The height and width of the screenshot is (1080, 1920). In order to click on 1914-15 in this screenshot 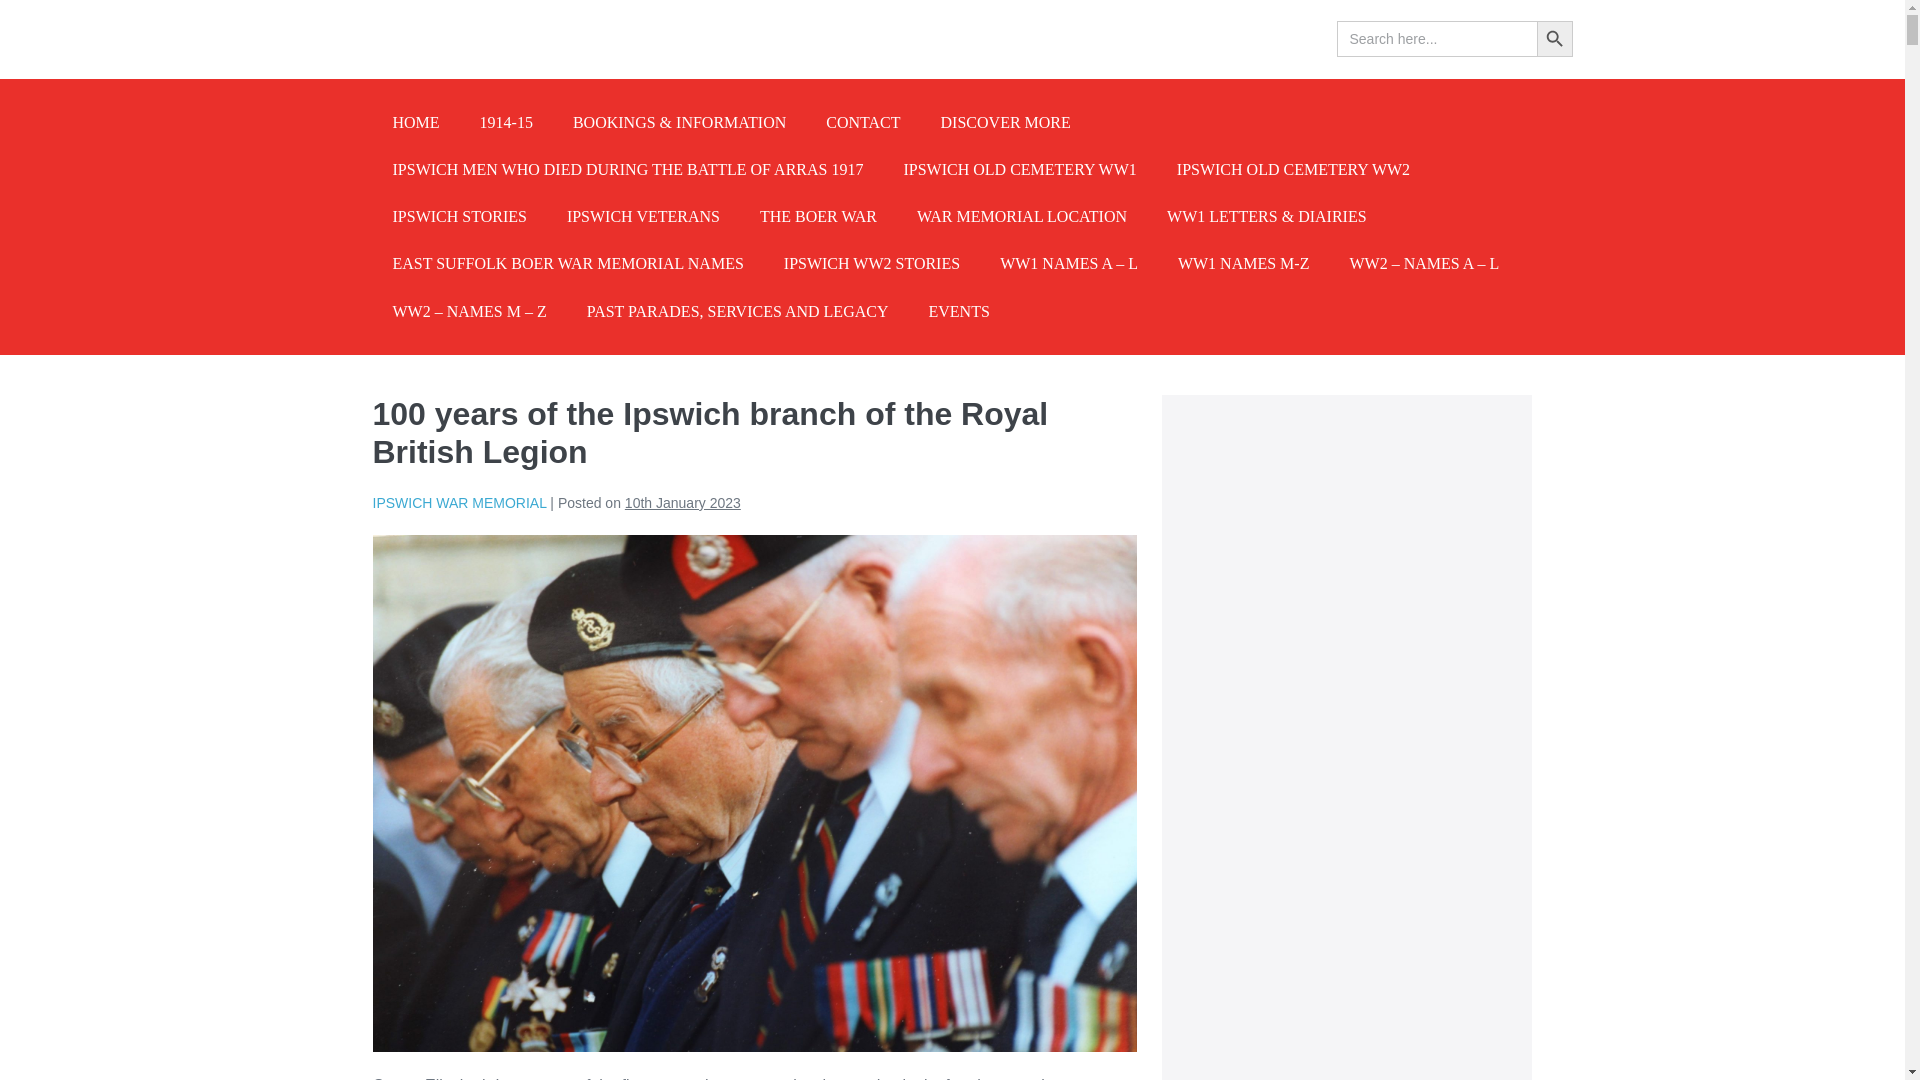, I will do `click(506, 122)`.